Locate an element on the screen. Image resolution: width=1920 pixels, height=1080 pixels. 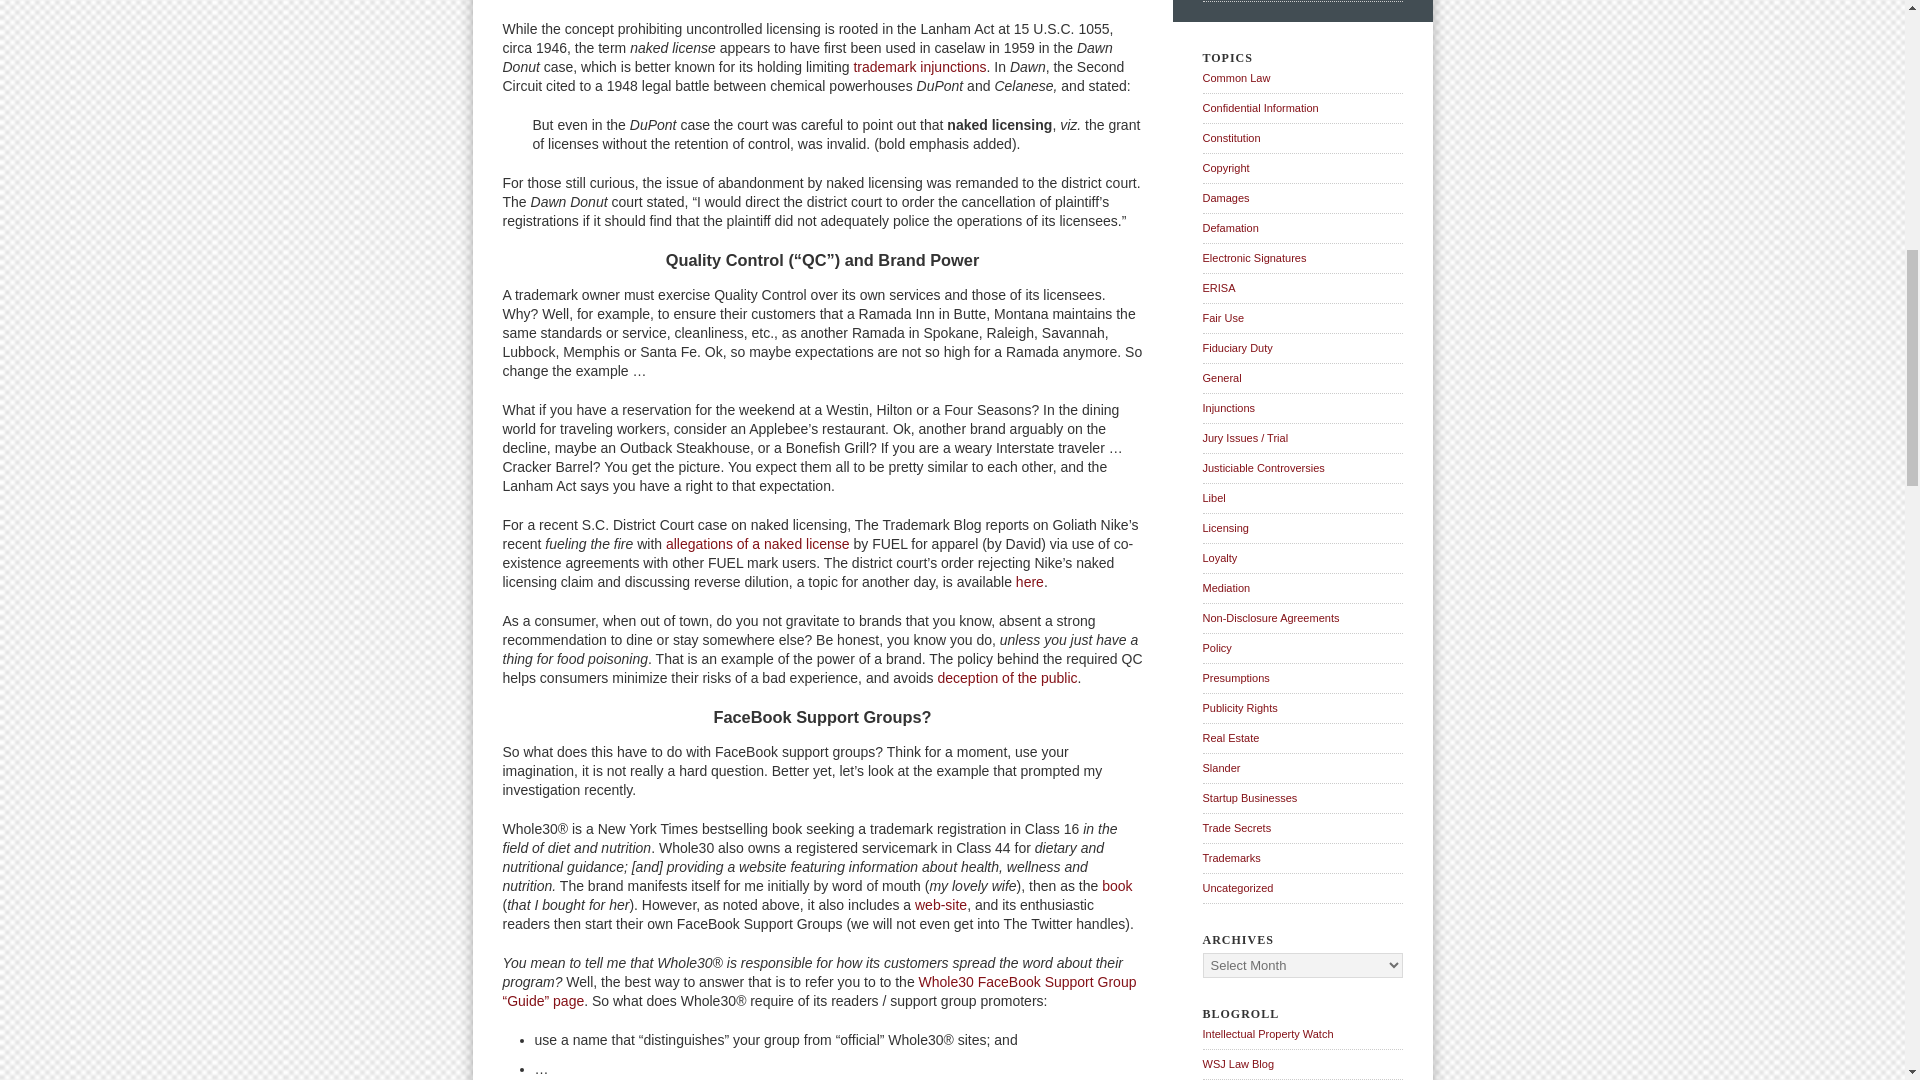
deception of the public is located at coordinates (1006, 677).